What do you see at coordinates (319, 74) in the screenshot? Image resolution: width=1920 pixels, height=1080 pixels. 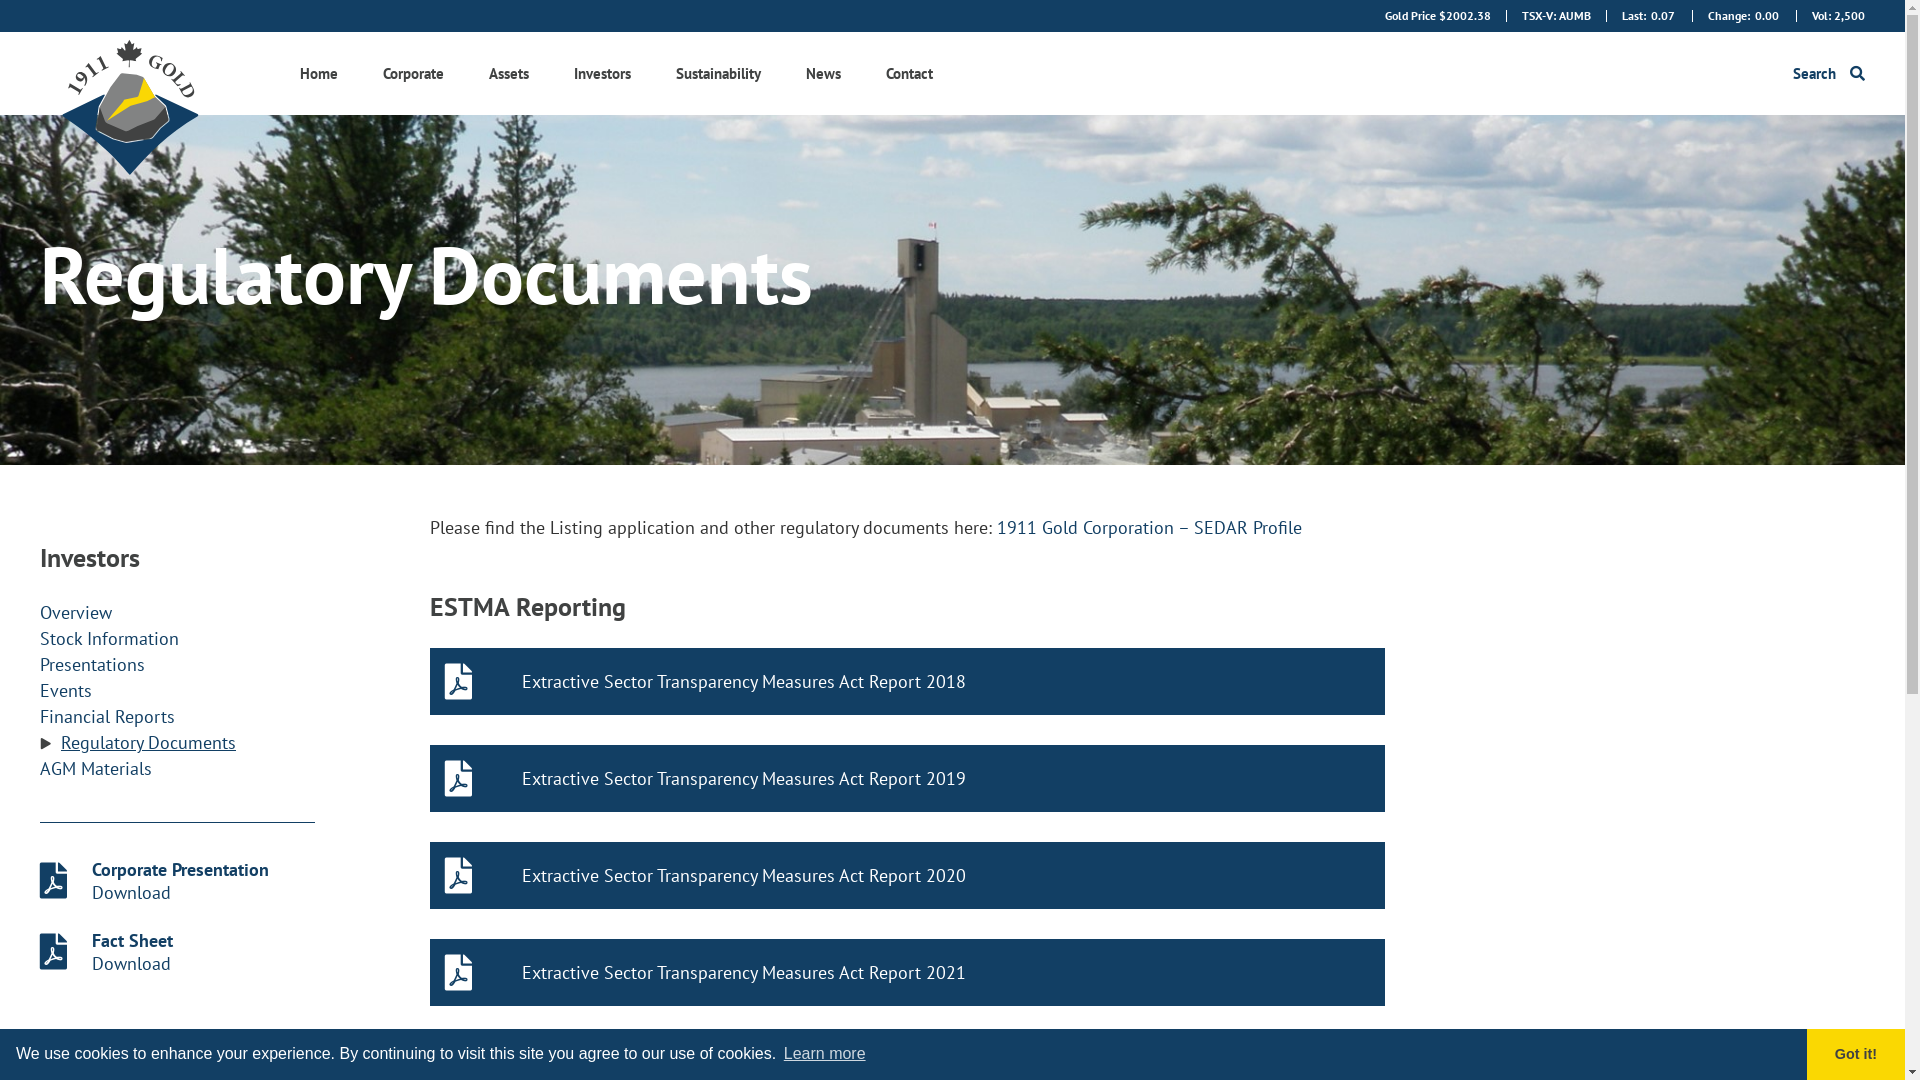 I see `Home` at bounding box center [319, 74].